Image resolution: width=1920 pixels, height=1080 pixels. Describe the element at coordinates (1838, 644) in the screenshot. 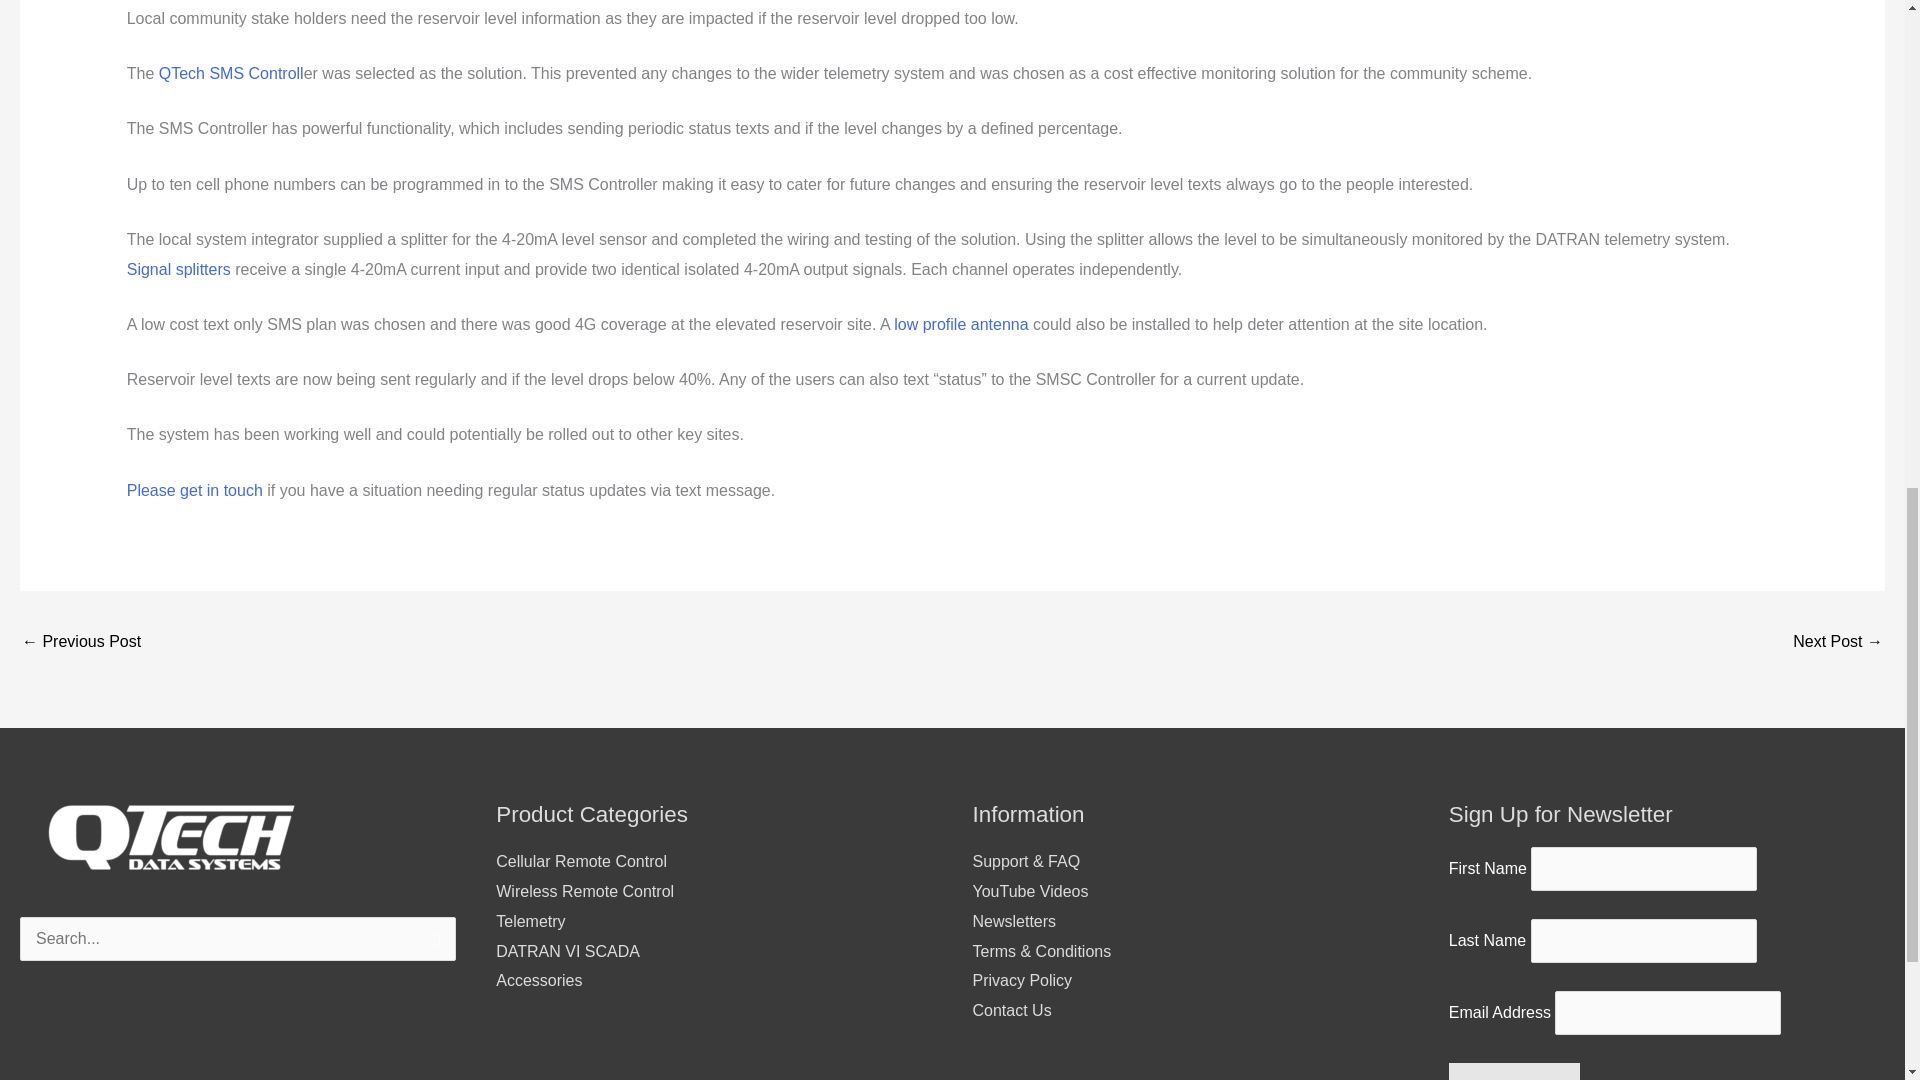

I see `Farm Backing Gate Control` at that location.